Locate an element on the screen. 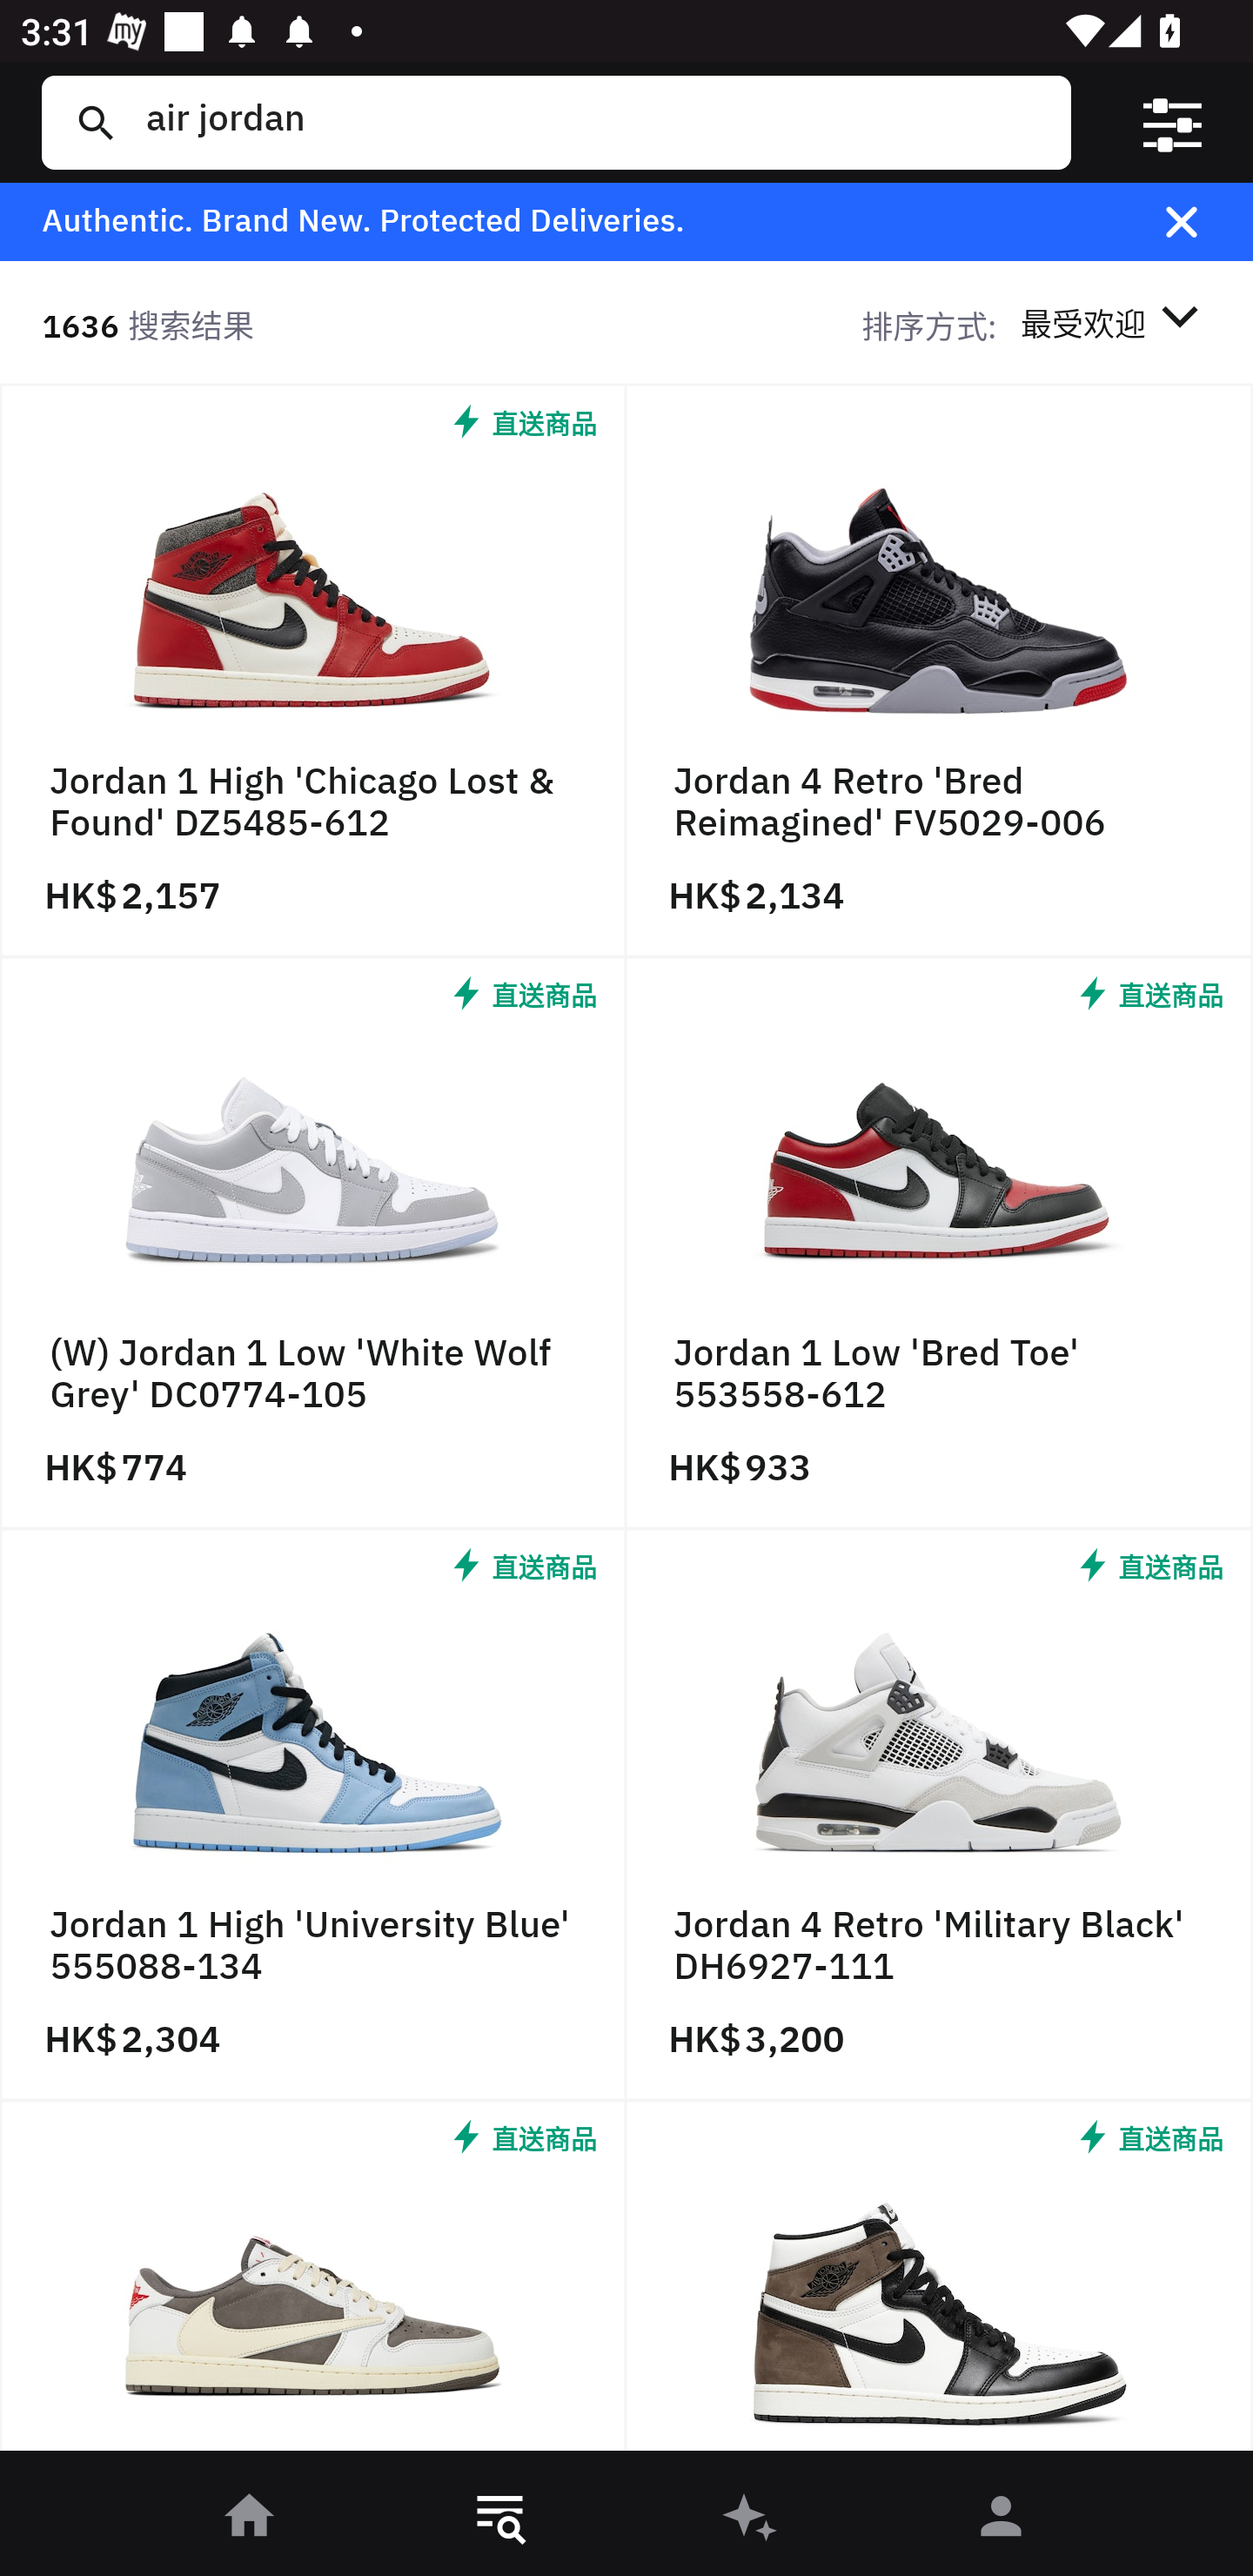 The width and height of the screenshot is (1253, 2576). air jordan is located at coordinates (588, 122).